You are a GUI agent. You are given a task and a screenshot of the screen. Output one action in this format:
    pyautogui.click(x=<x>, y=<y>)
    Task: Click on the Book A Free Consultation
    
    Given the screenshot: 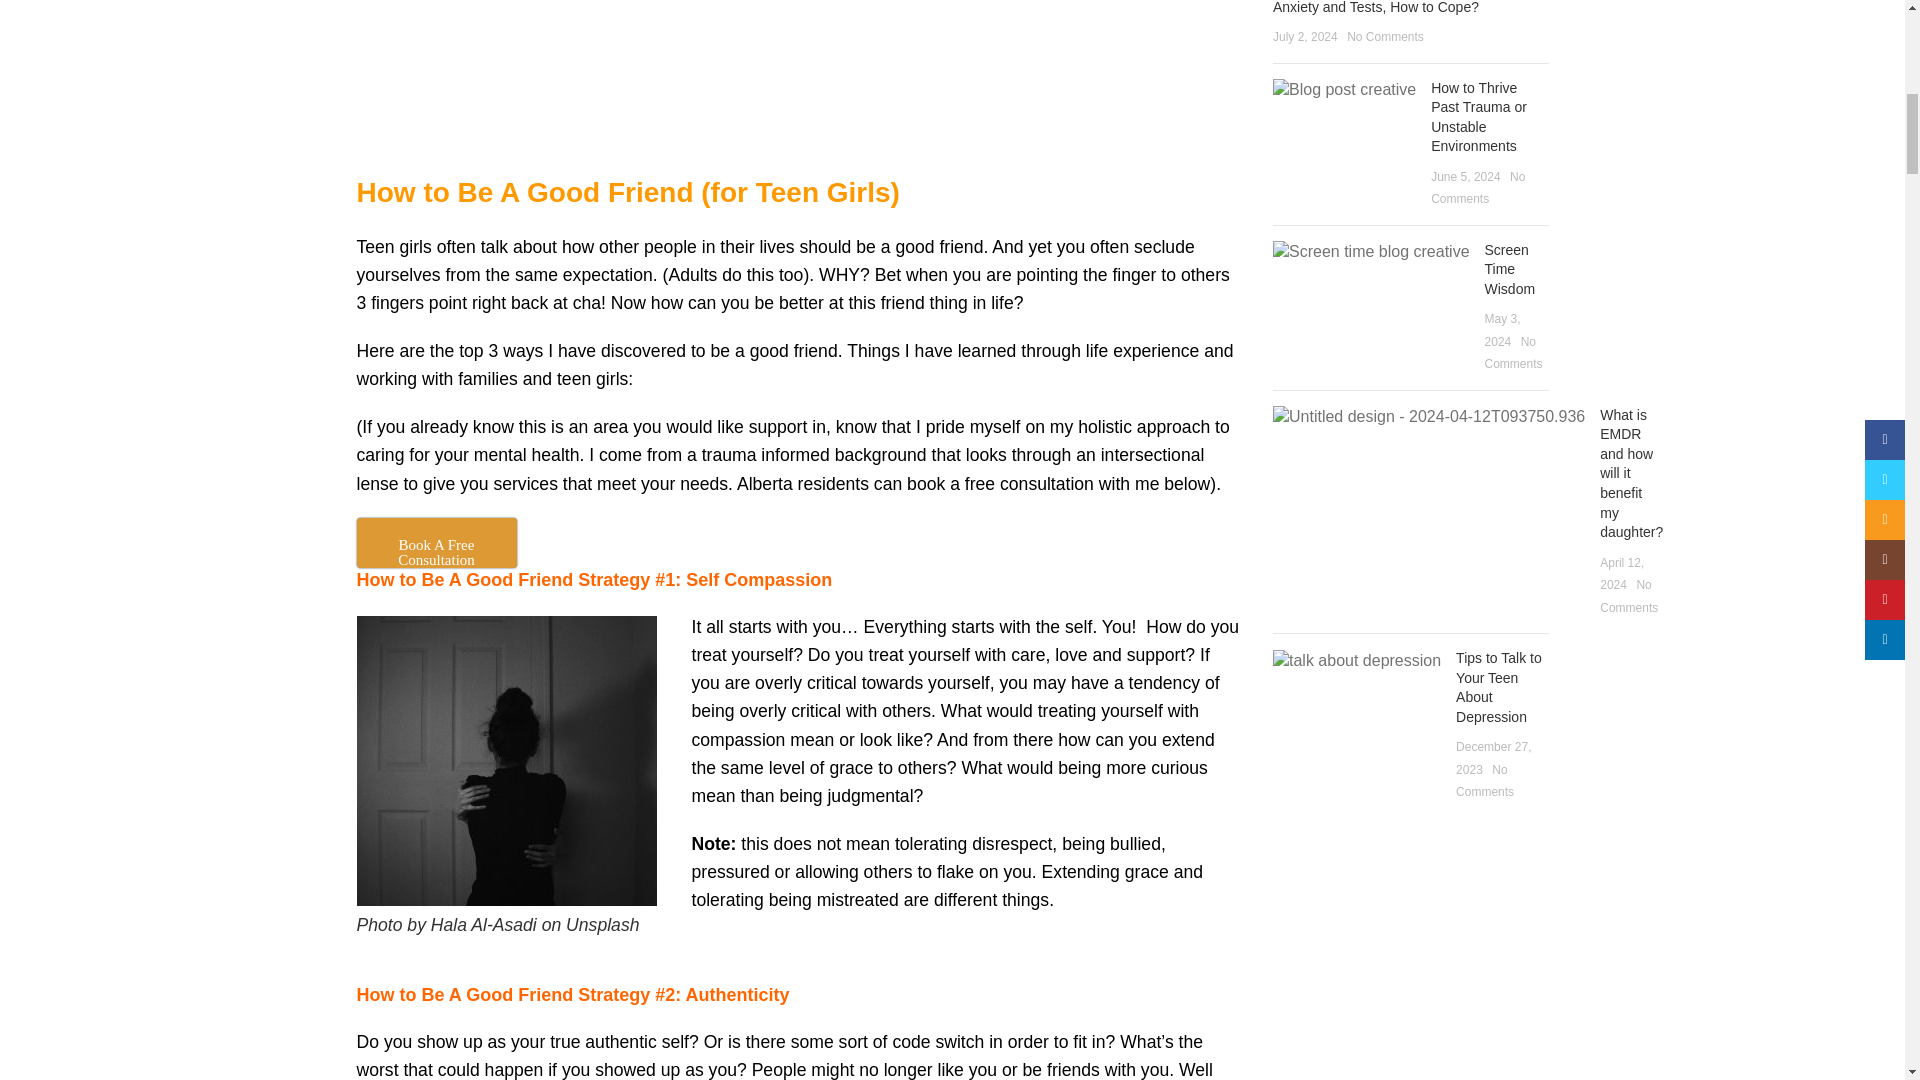 What is the action you would take?
    pyautogui.click(x=436, y=543)
    